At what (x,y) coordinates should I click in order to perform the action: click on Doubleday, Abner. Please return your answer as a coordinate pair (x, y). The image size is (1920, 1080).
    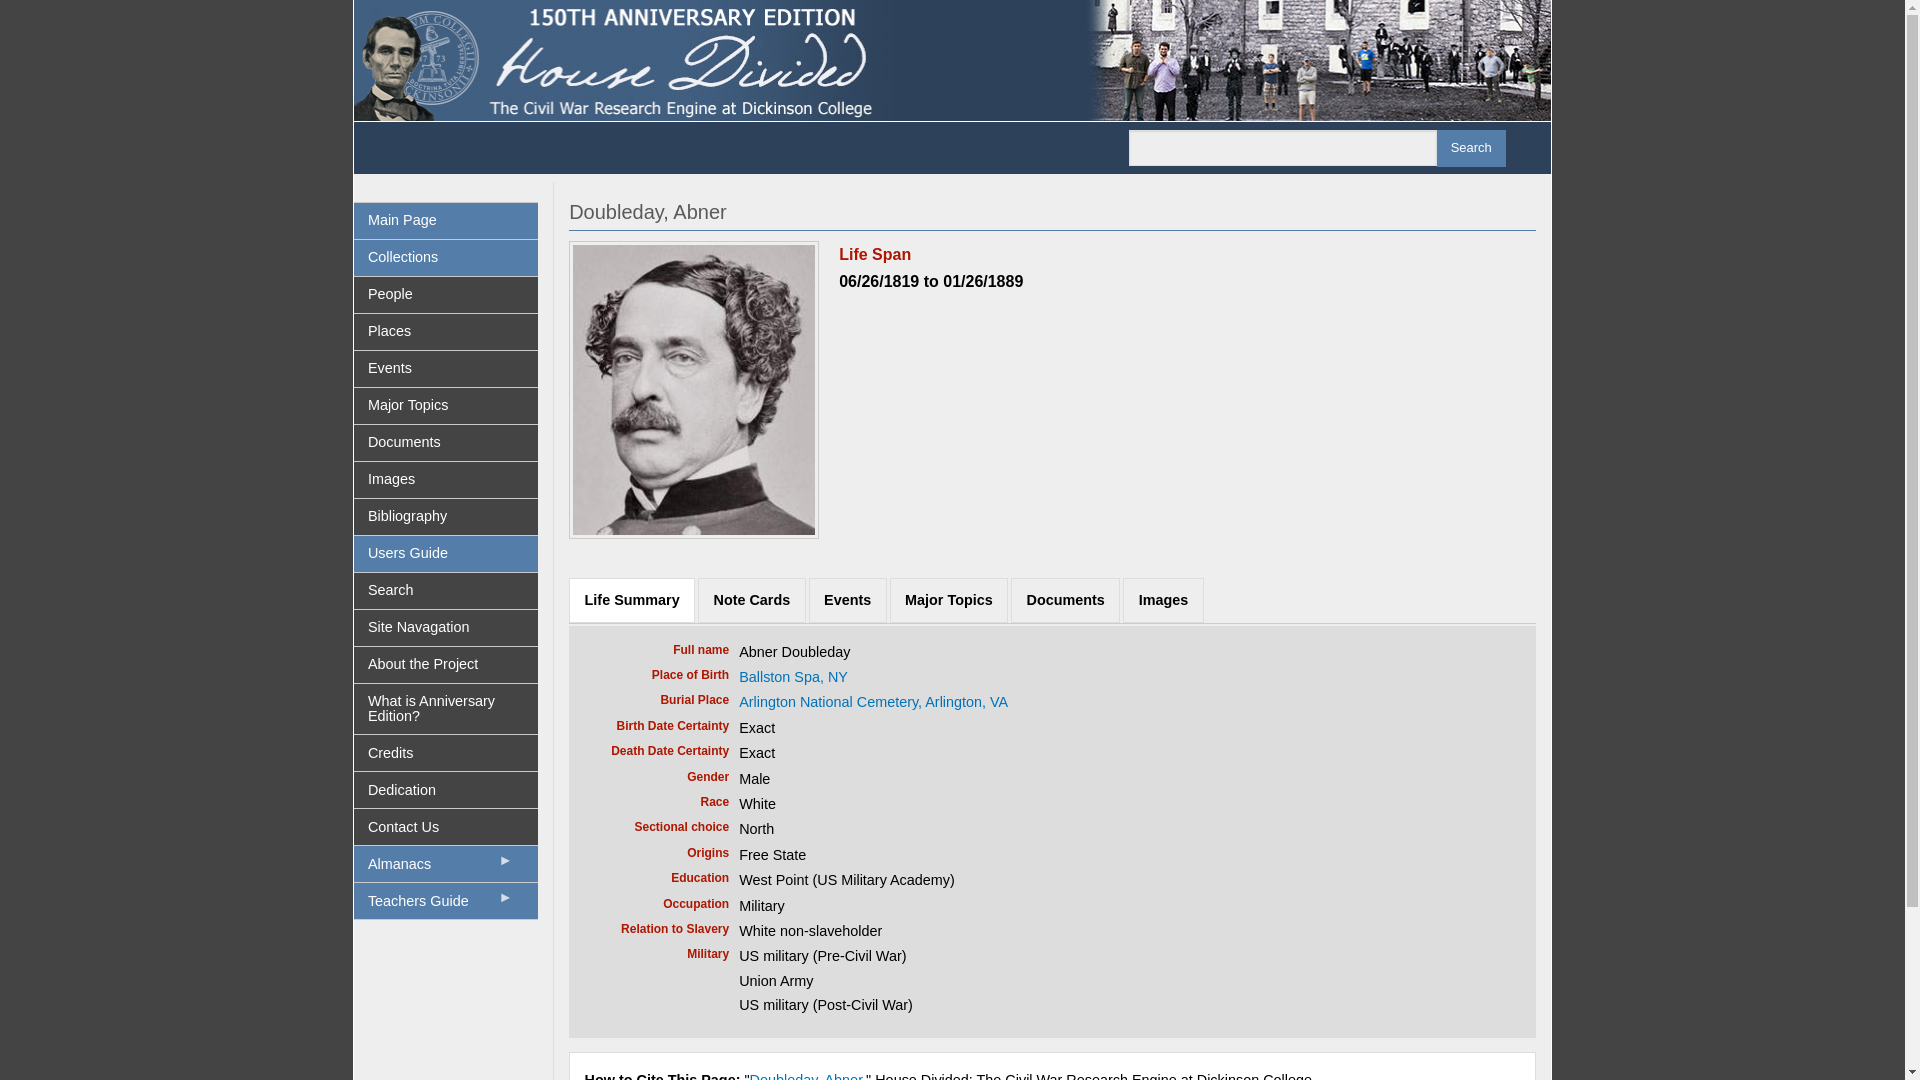
    Looking at the image, I should click on (806, 1076).